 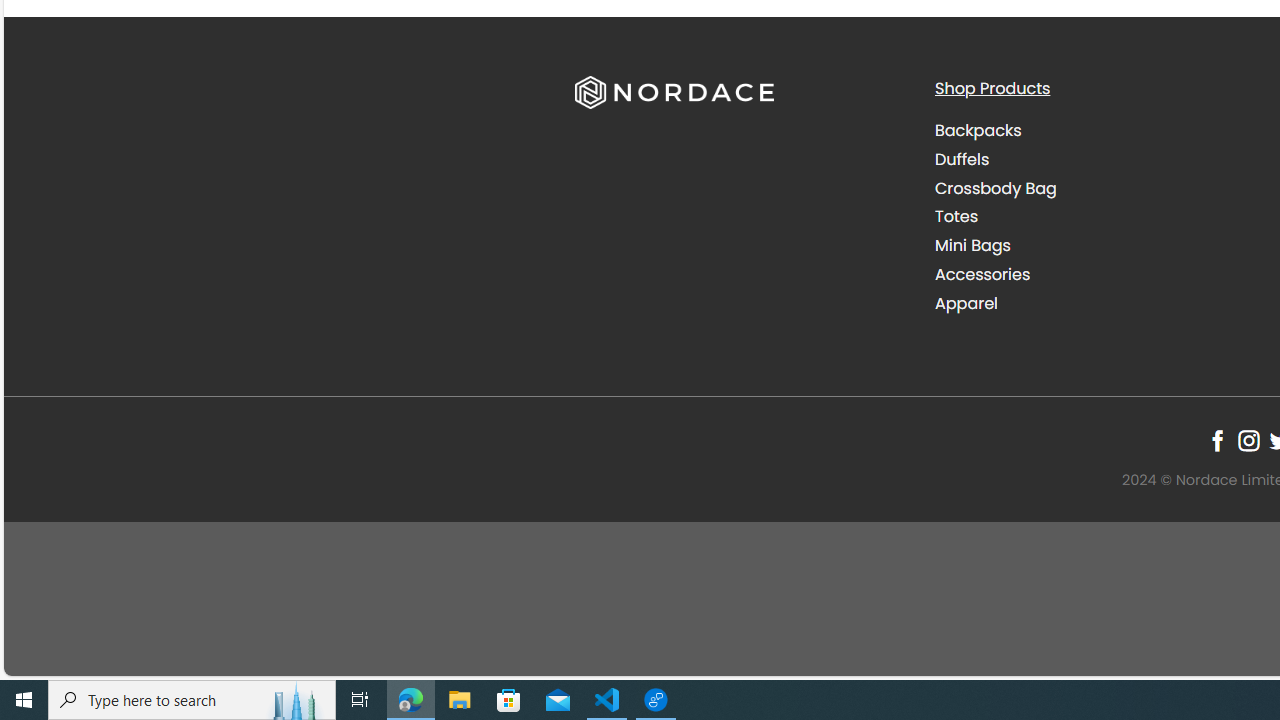 What do you see at coordinates (972, 246) in the screenshot?
I see `Mini Bags` at bounding box center [972, 246].